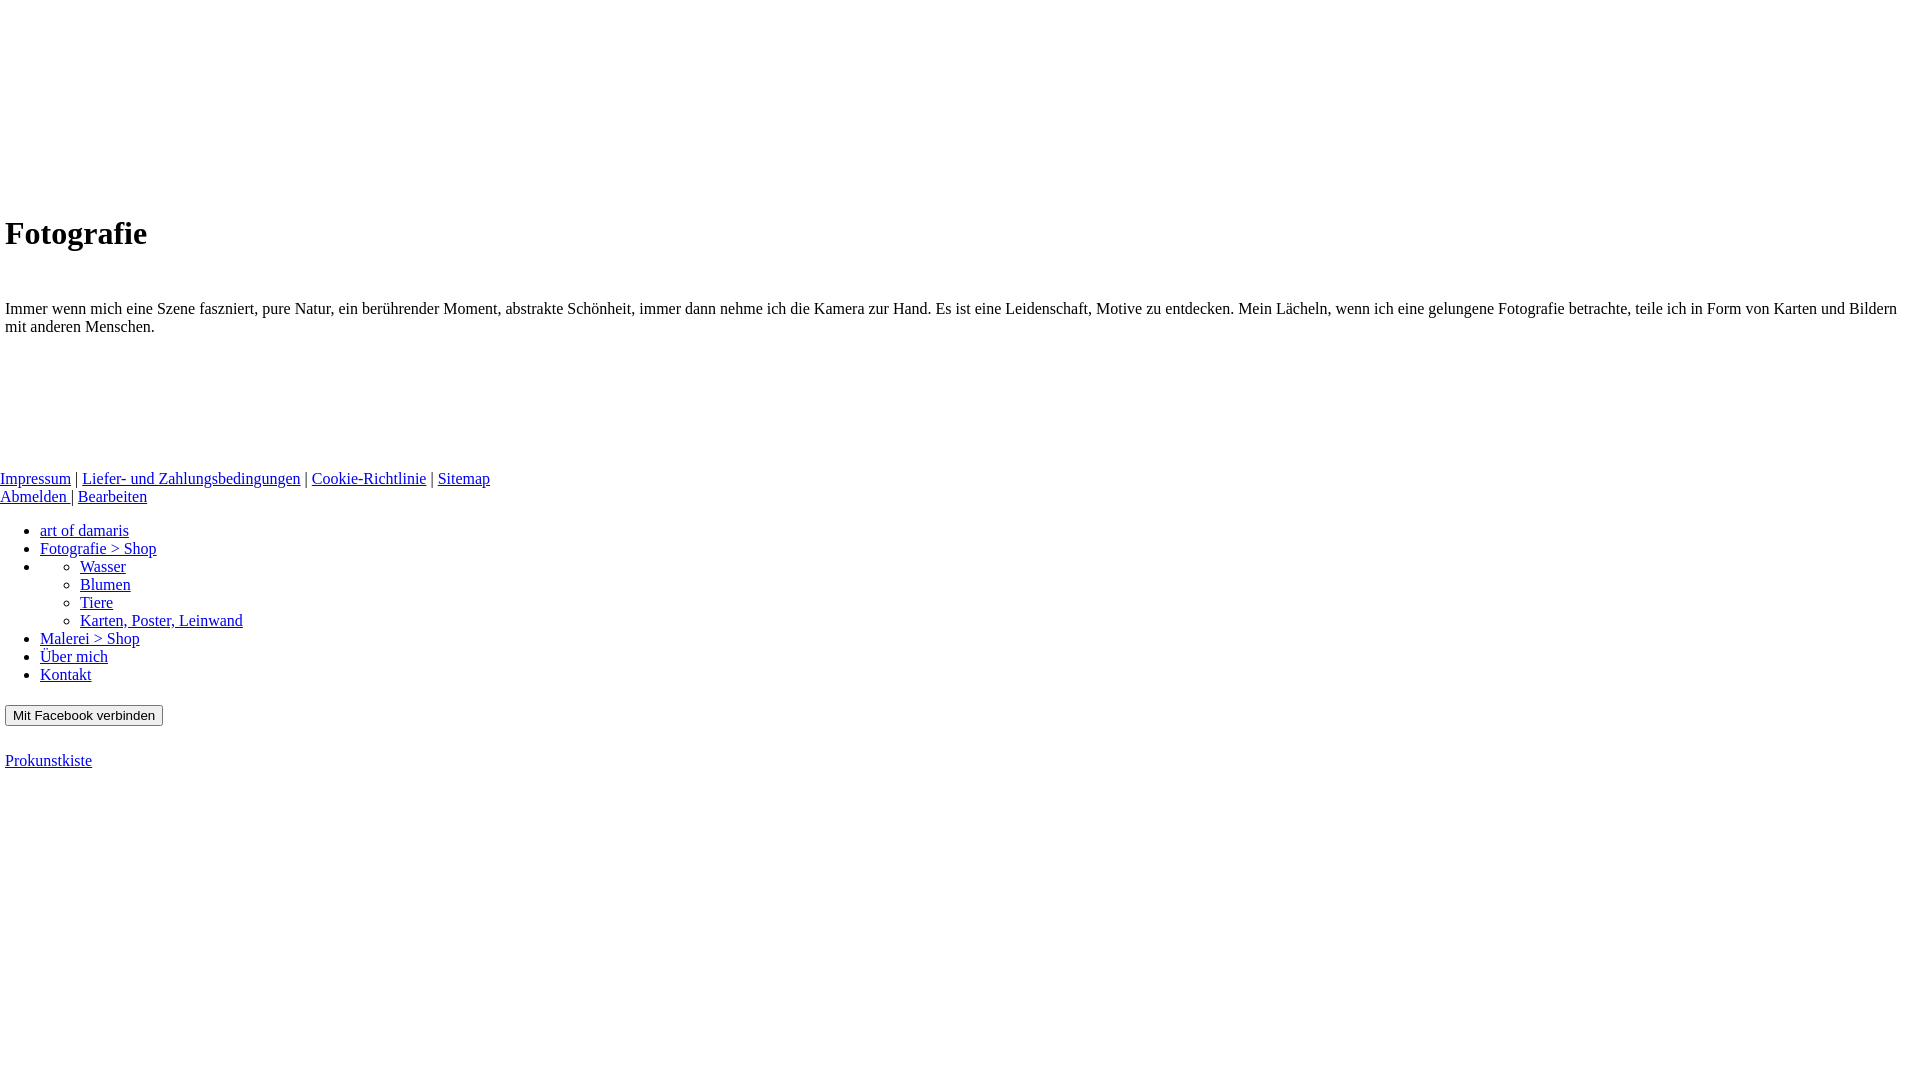  What do you see at coordinates (66, 674) in the screenshot?
I see `Kontakt` at bounding box center [66, 674].